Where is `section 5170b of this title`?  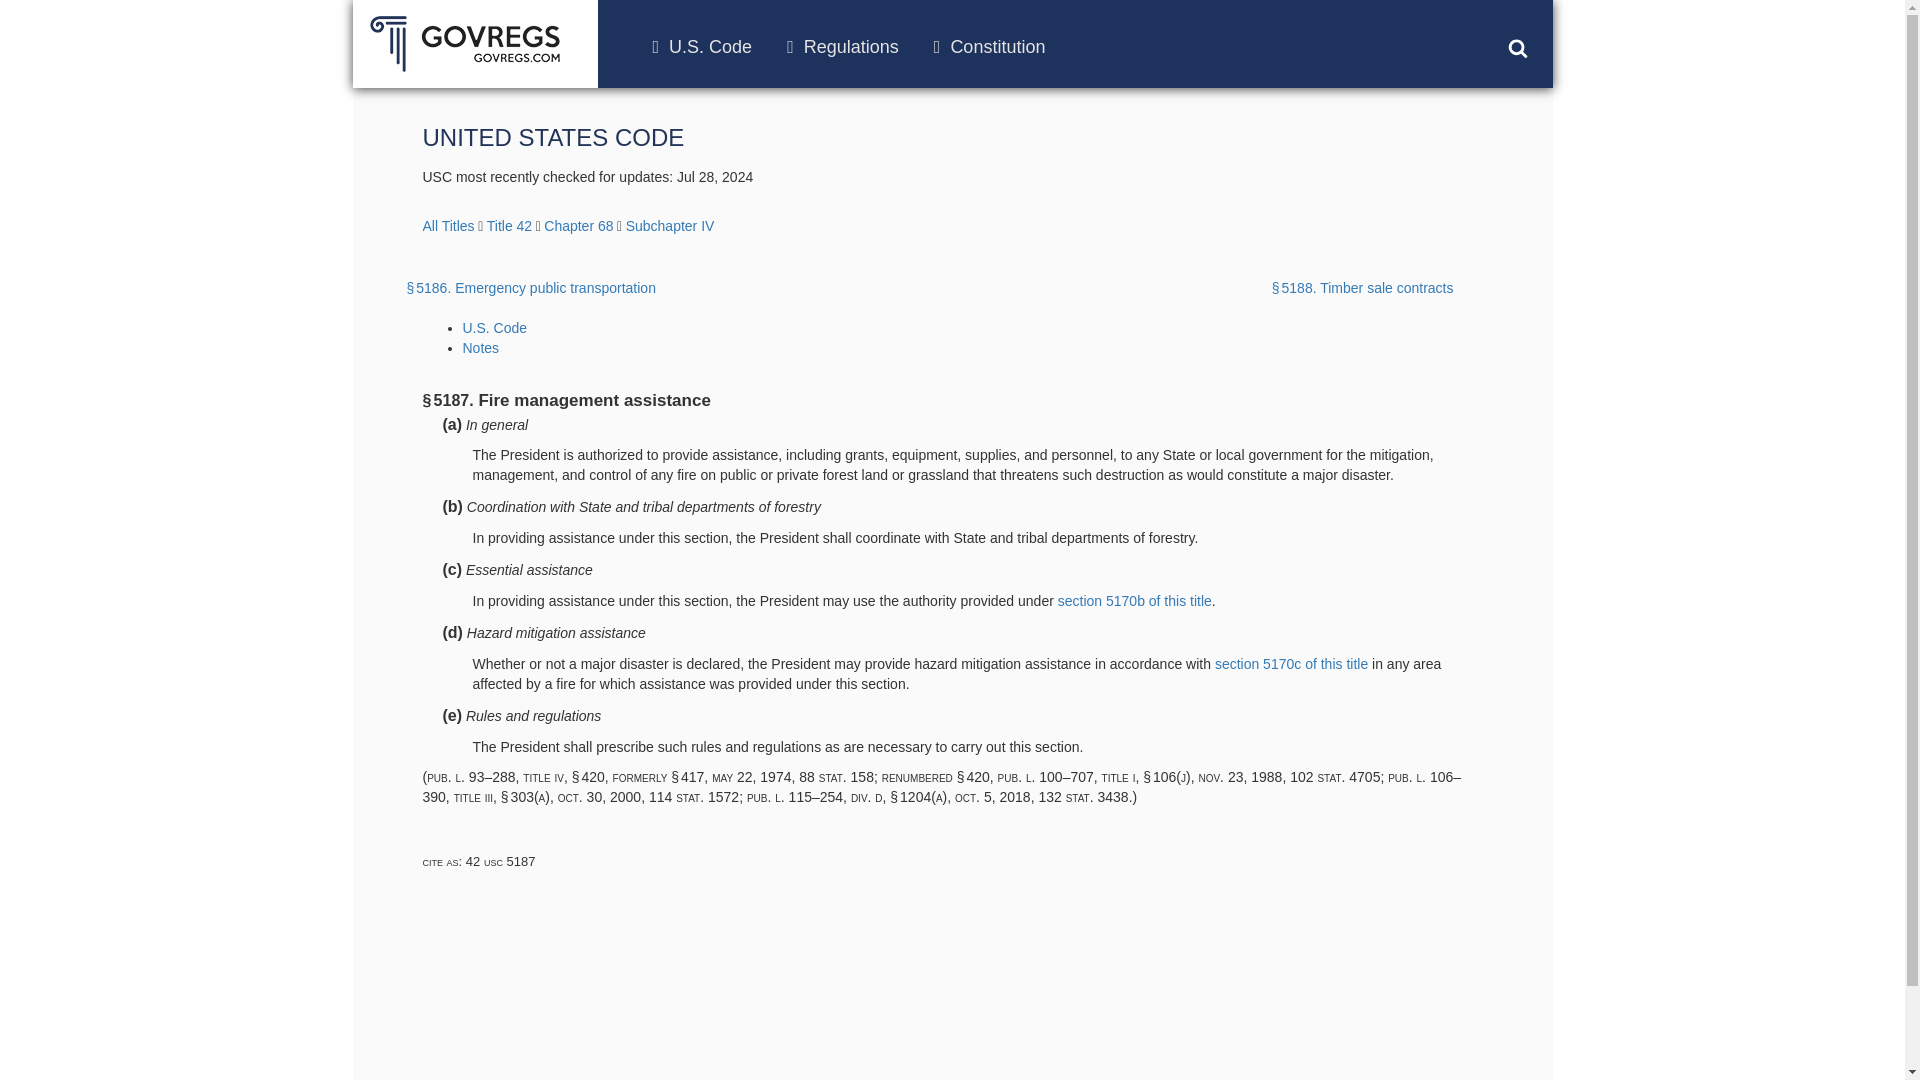 section 5170b of this title is located at coordinates (1134, 600).